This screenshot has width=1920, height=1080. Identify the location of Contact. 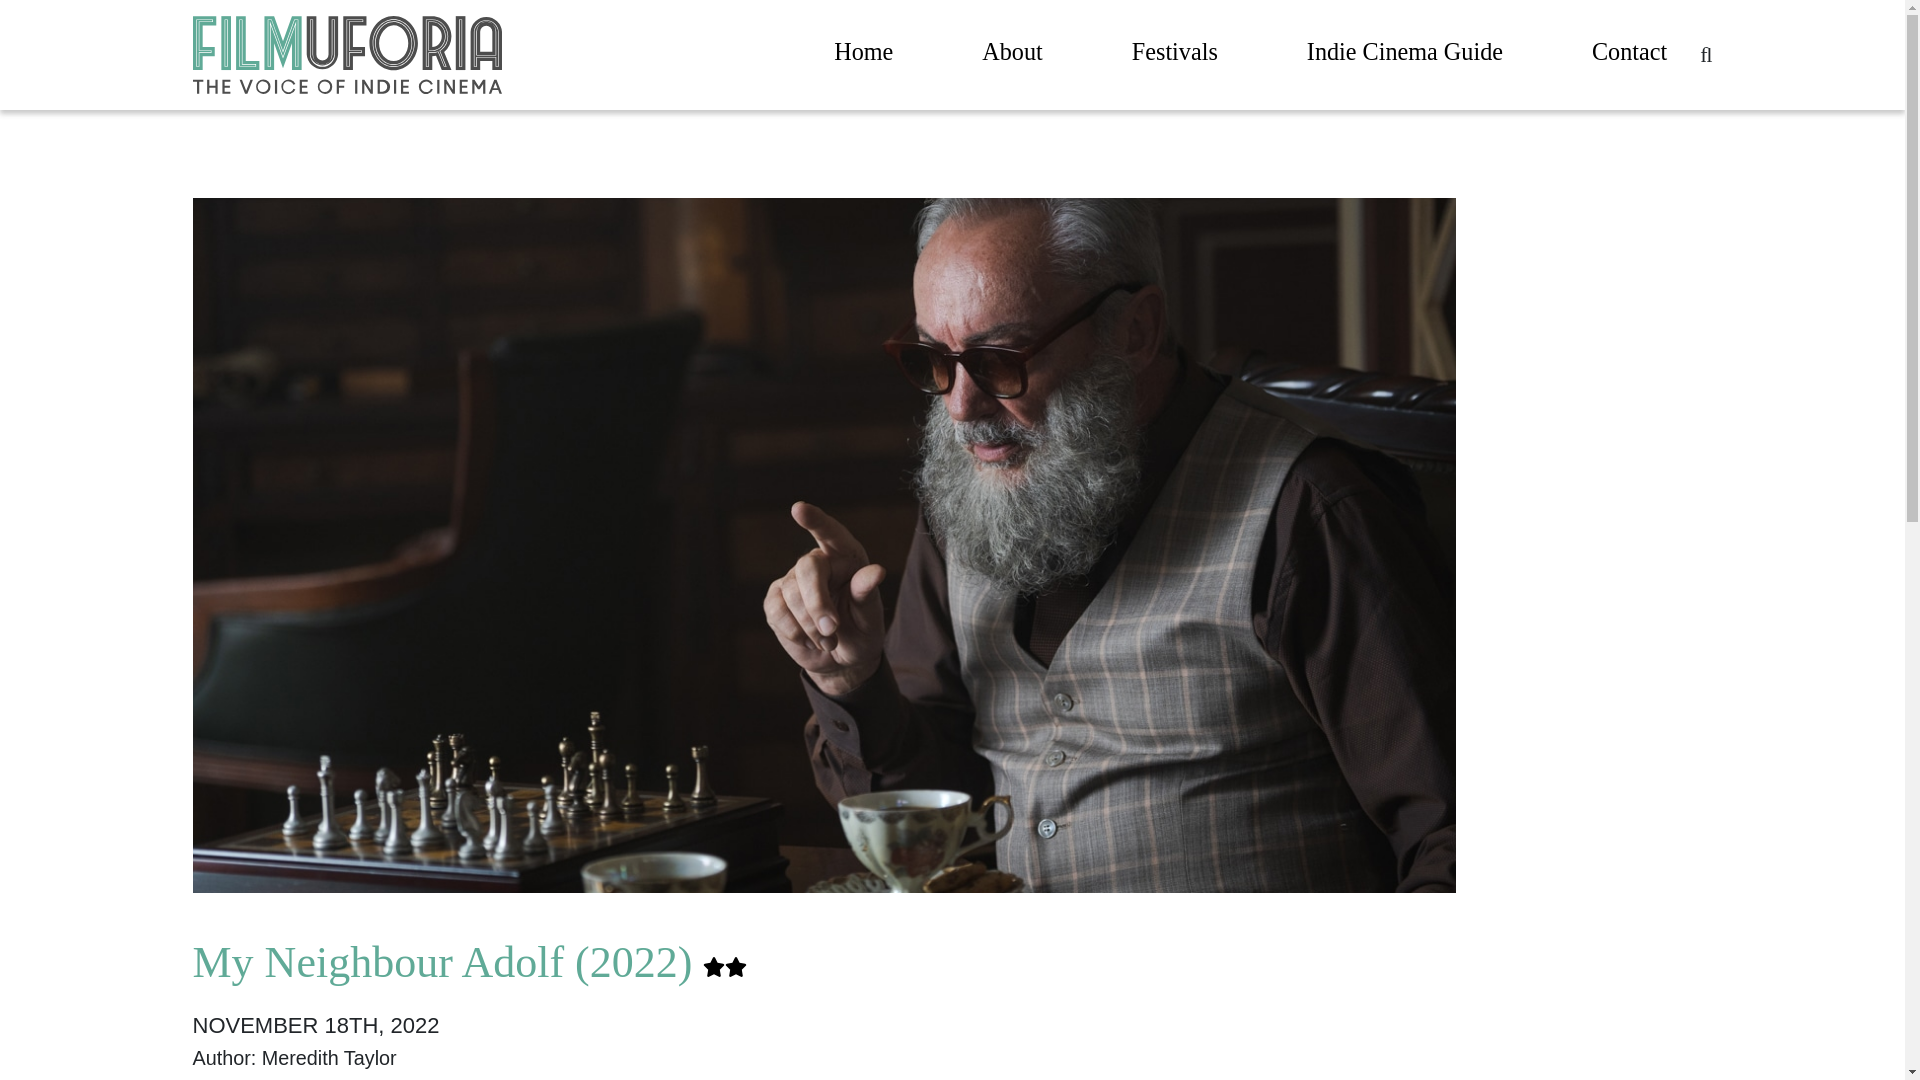
(1628, 56).